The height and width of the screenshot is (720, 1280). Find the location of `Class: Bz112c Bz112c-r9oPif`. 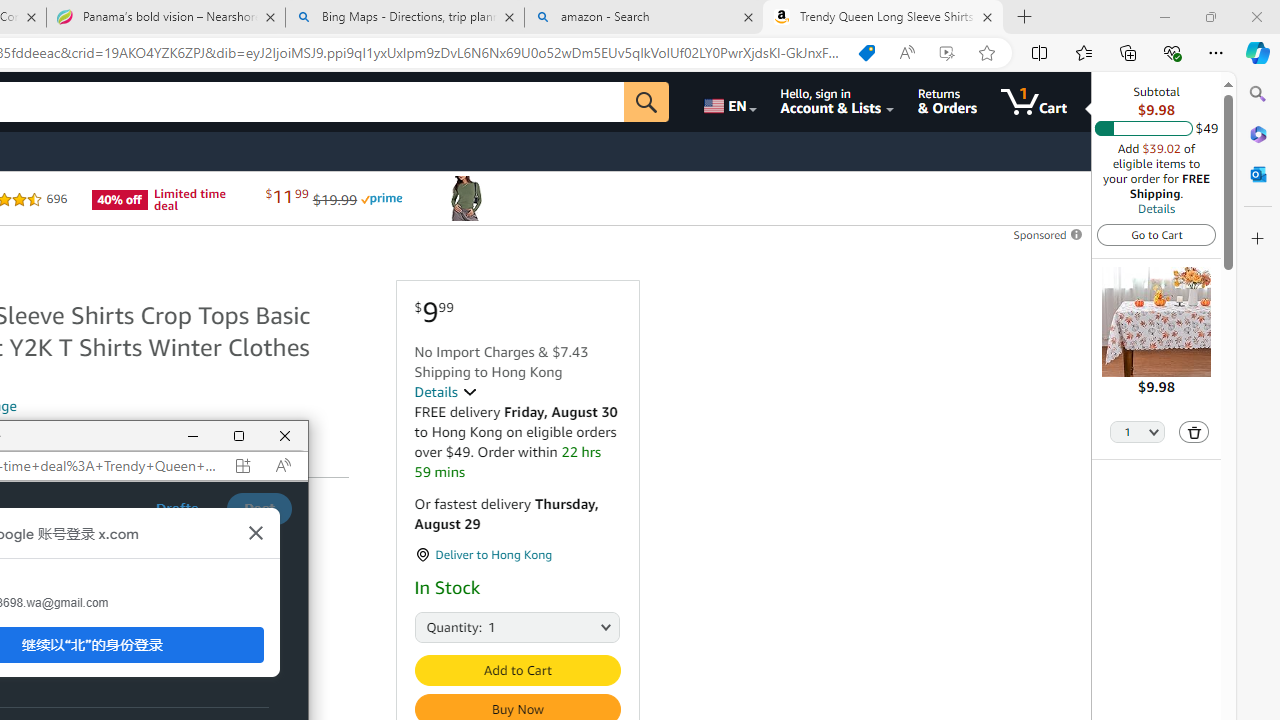

Class: Bz112c Bz112c-r9oPif is located at coordinates (256, 533).